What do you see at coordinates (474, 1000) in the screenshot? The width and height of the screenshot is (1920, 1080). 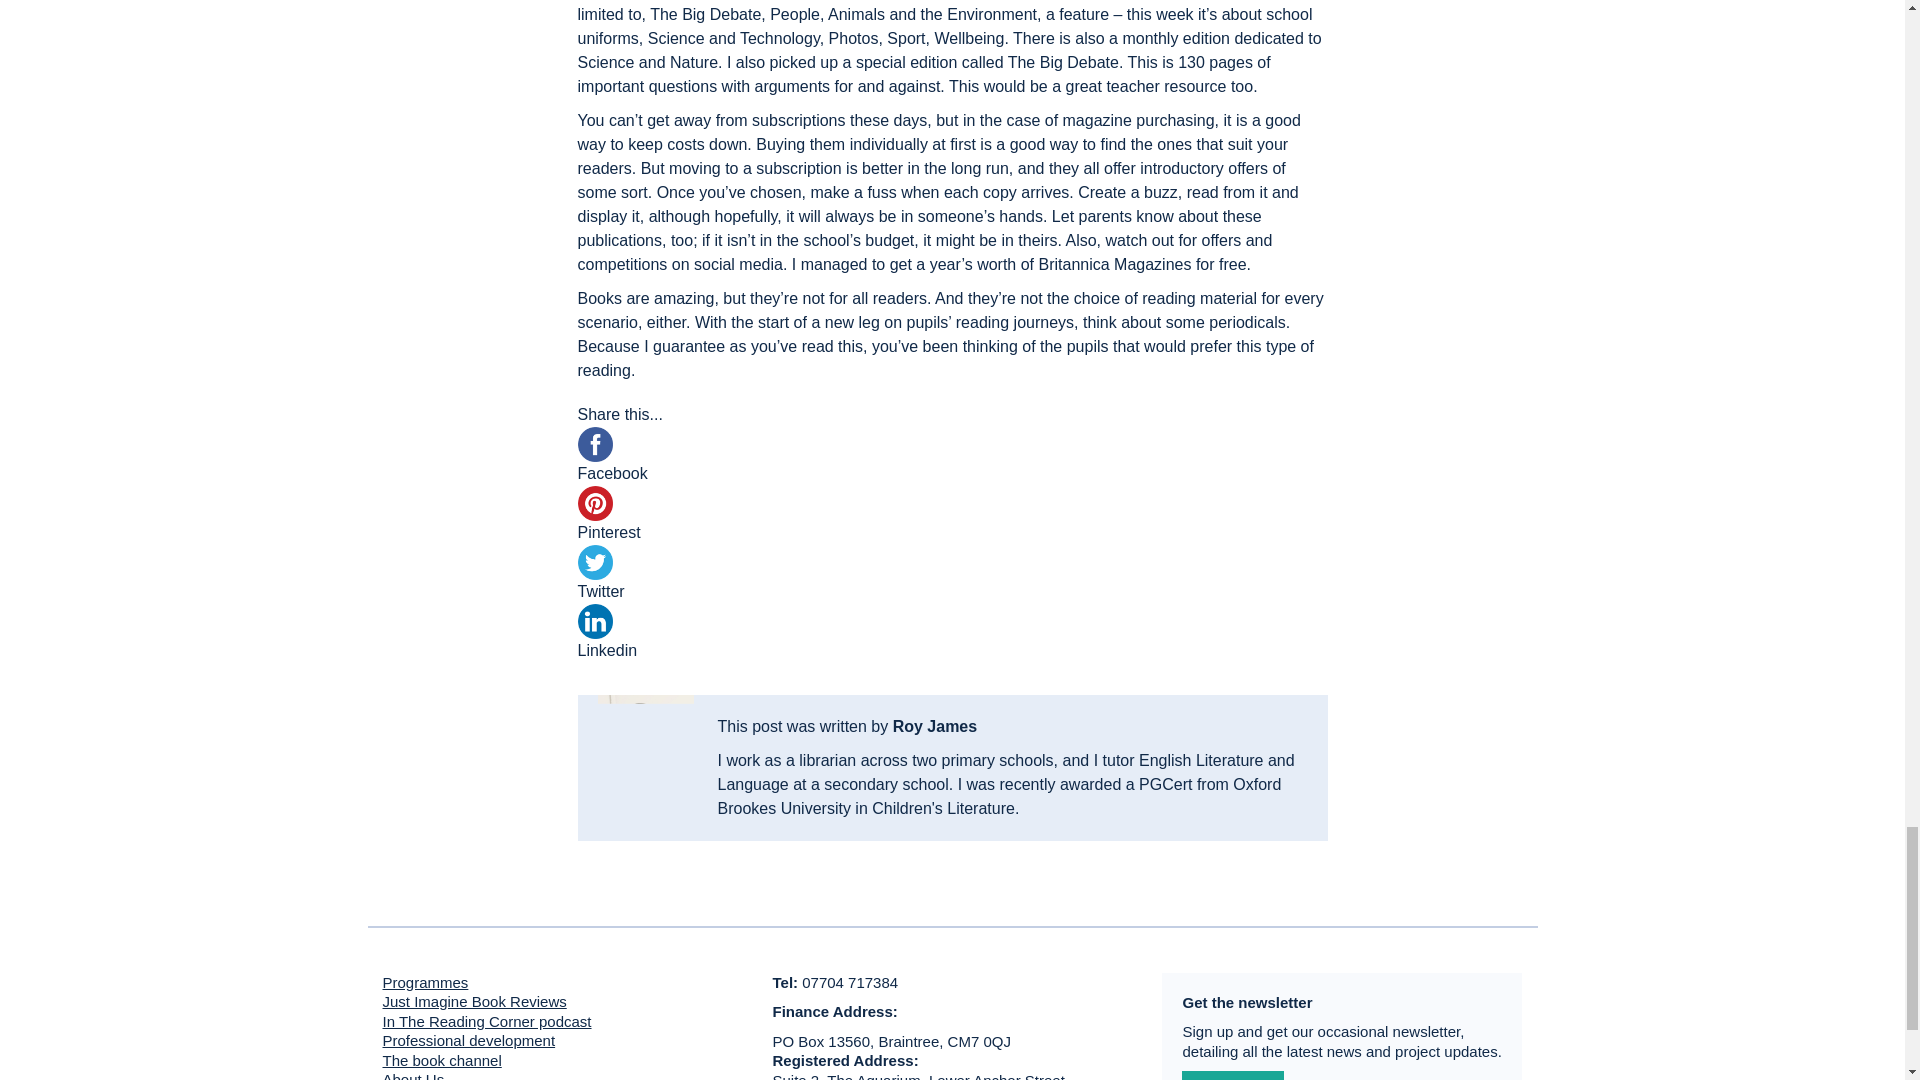 I see `Just Imagine Book Reviews` at bounding box center [474, 1000].